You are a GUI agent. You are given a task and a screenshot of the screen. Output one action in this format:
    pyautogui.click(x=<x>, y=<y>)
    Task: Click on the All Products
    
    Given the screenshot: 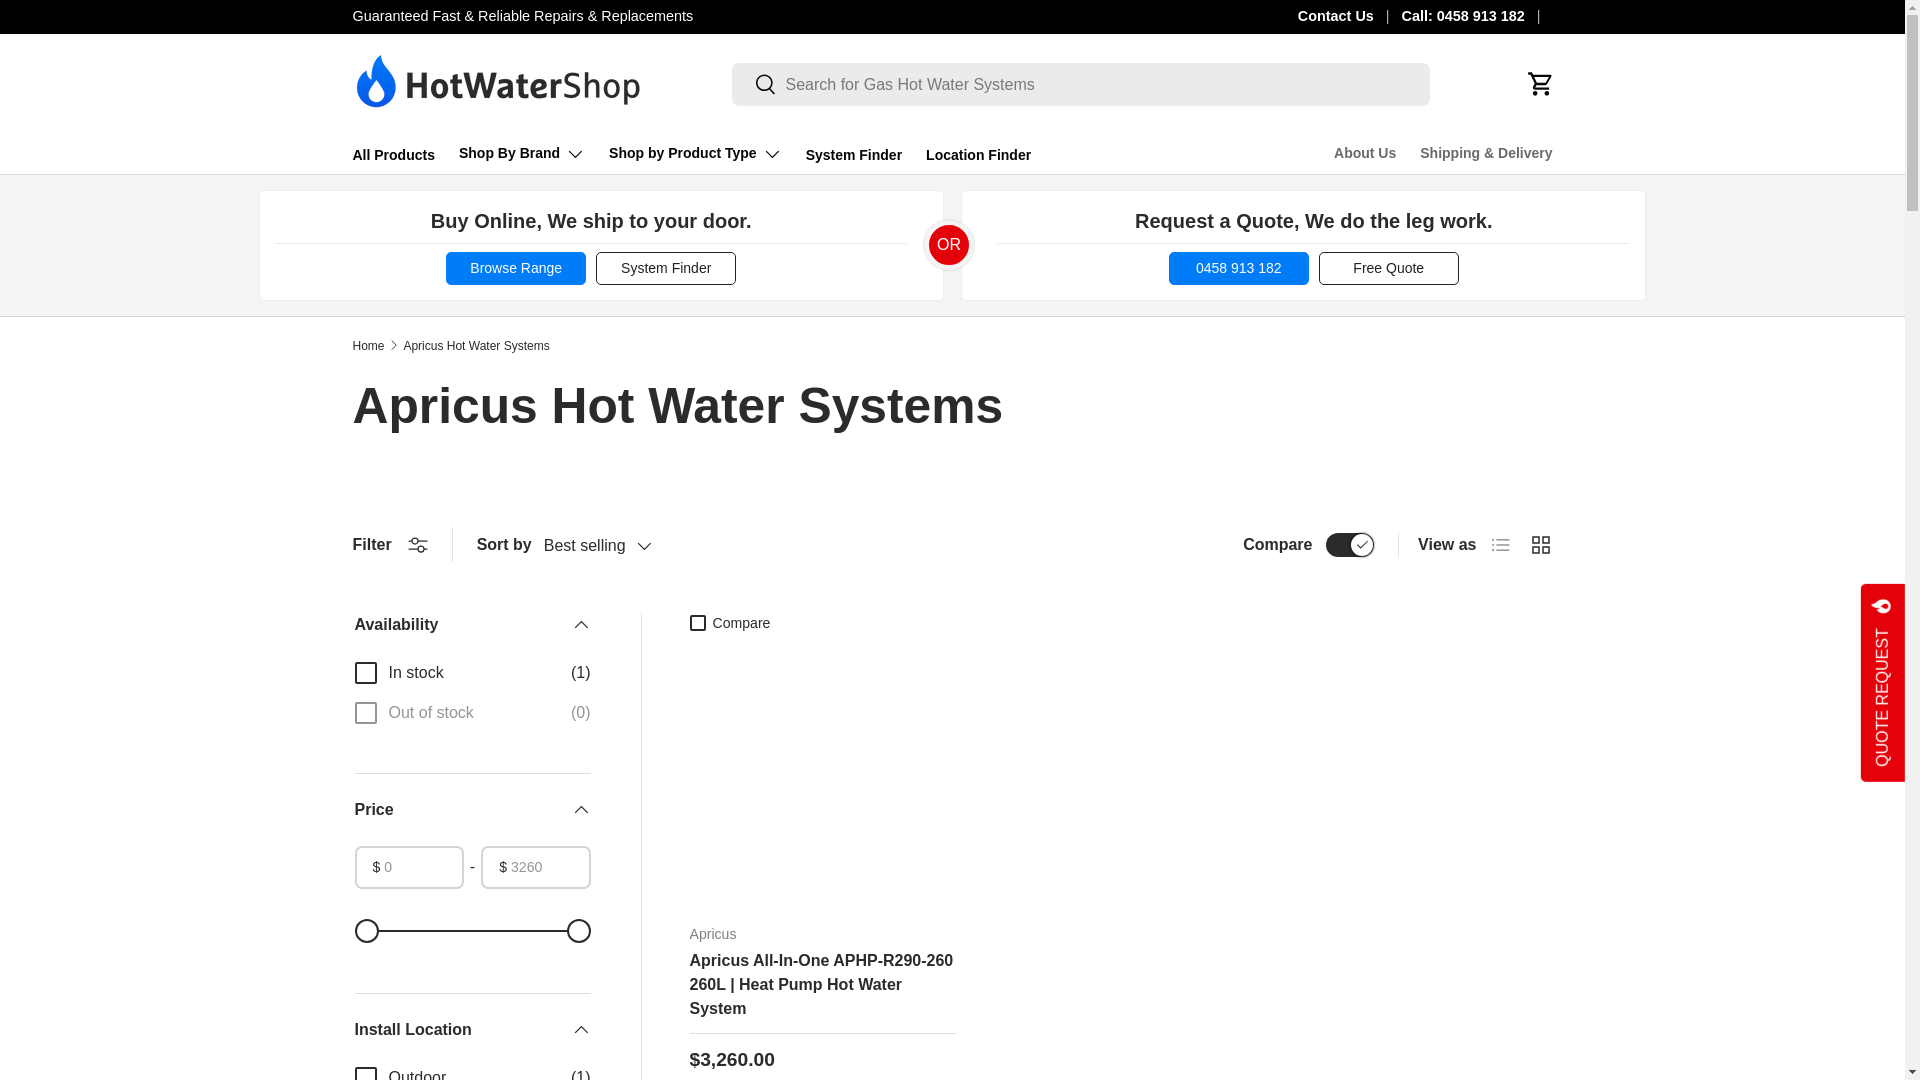 What is the action you would take?
    pyautogui.click(x=392, y=155)
    